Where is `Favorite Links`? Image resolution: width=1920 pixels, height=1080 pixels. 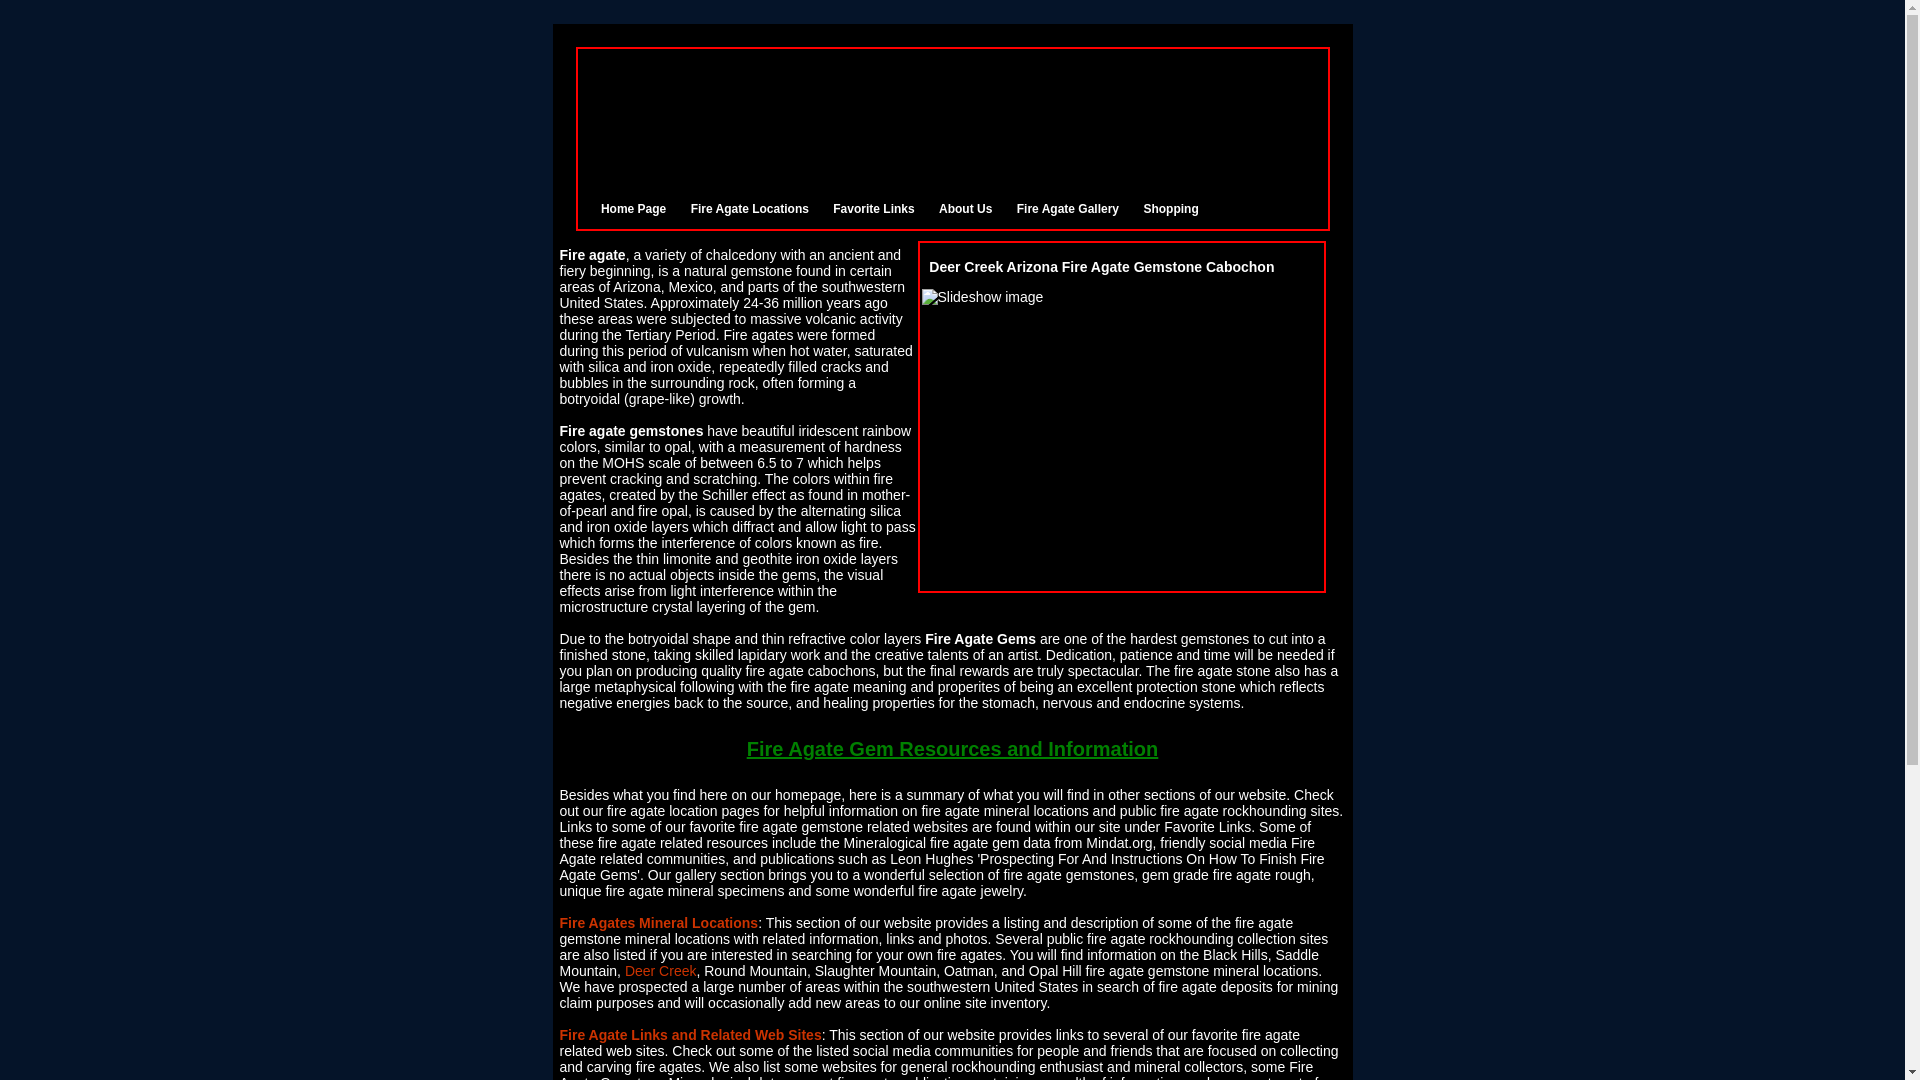
Favorite Links is located at coordinates (873, 208).